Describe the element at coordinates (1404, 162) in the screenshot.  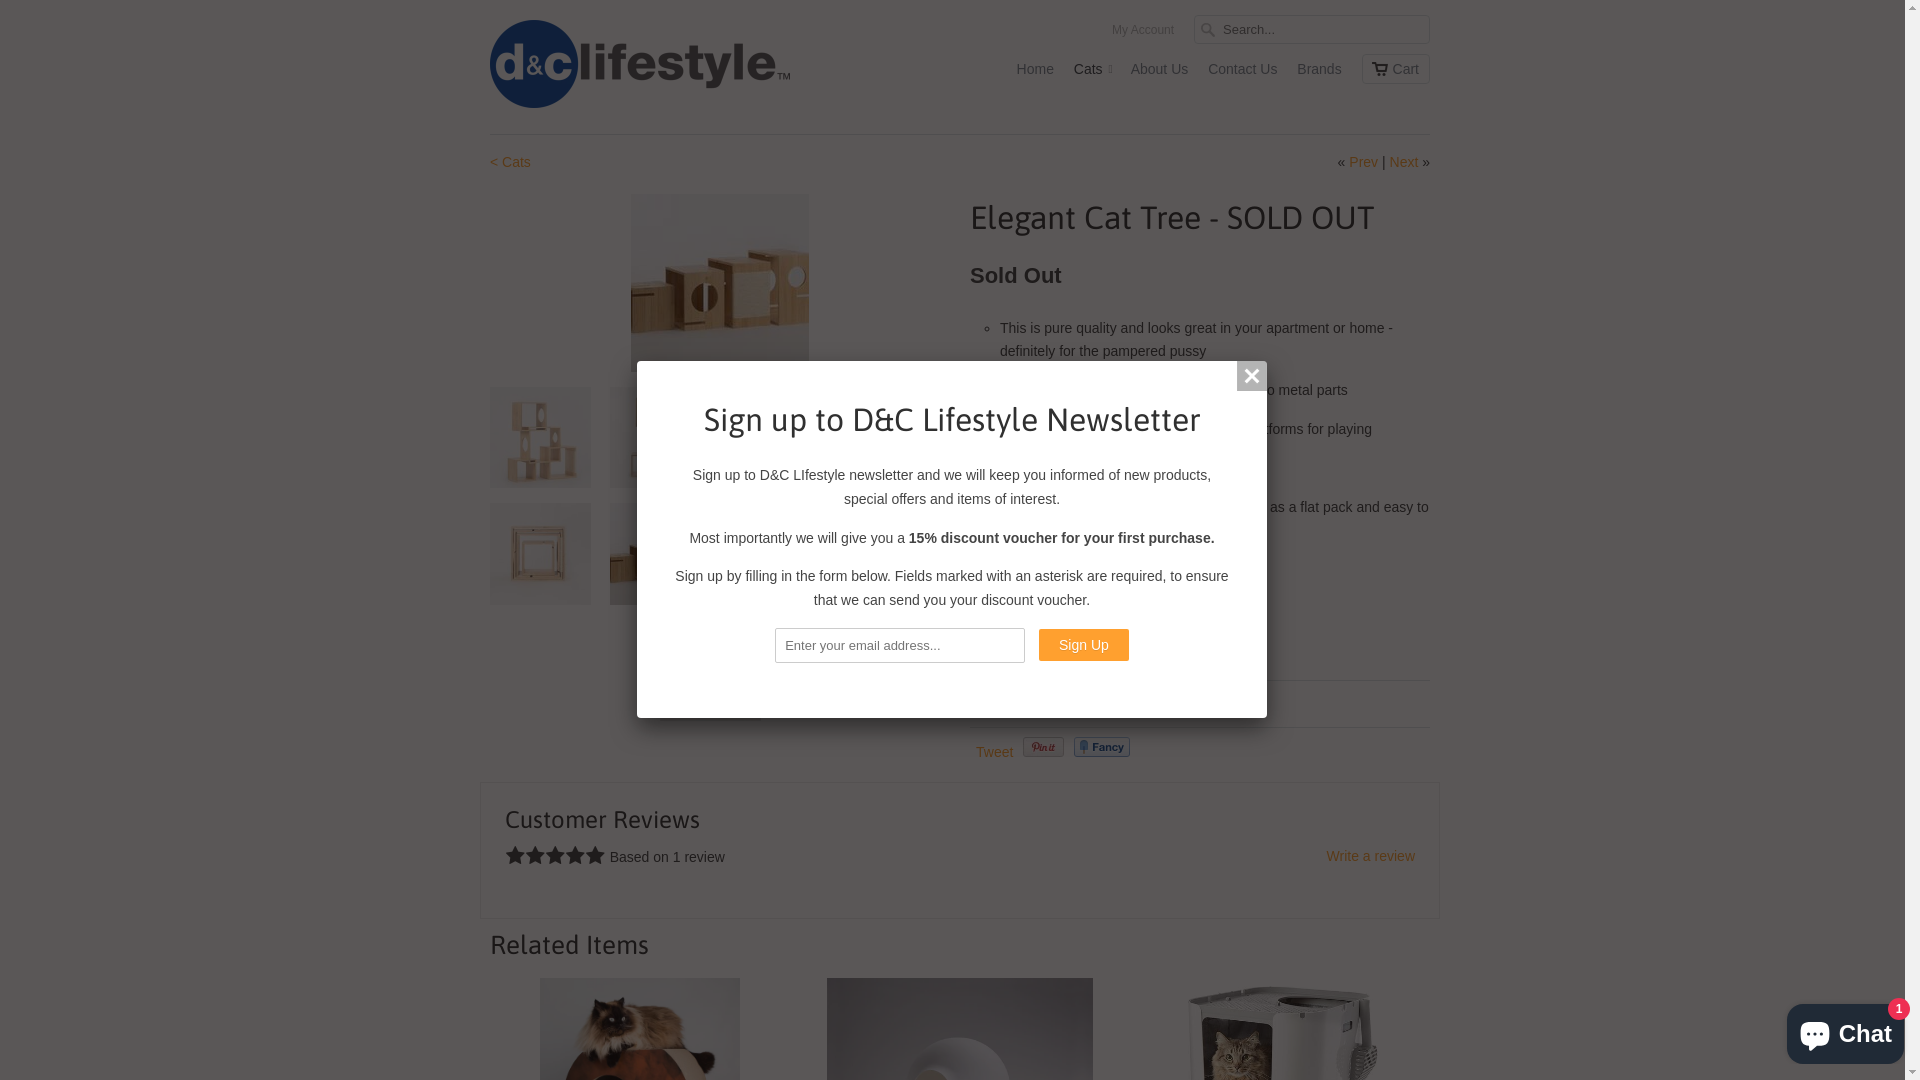
I see `Next` at that location.